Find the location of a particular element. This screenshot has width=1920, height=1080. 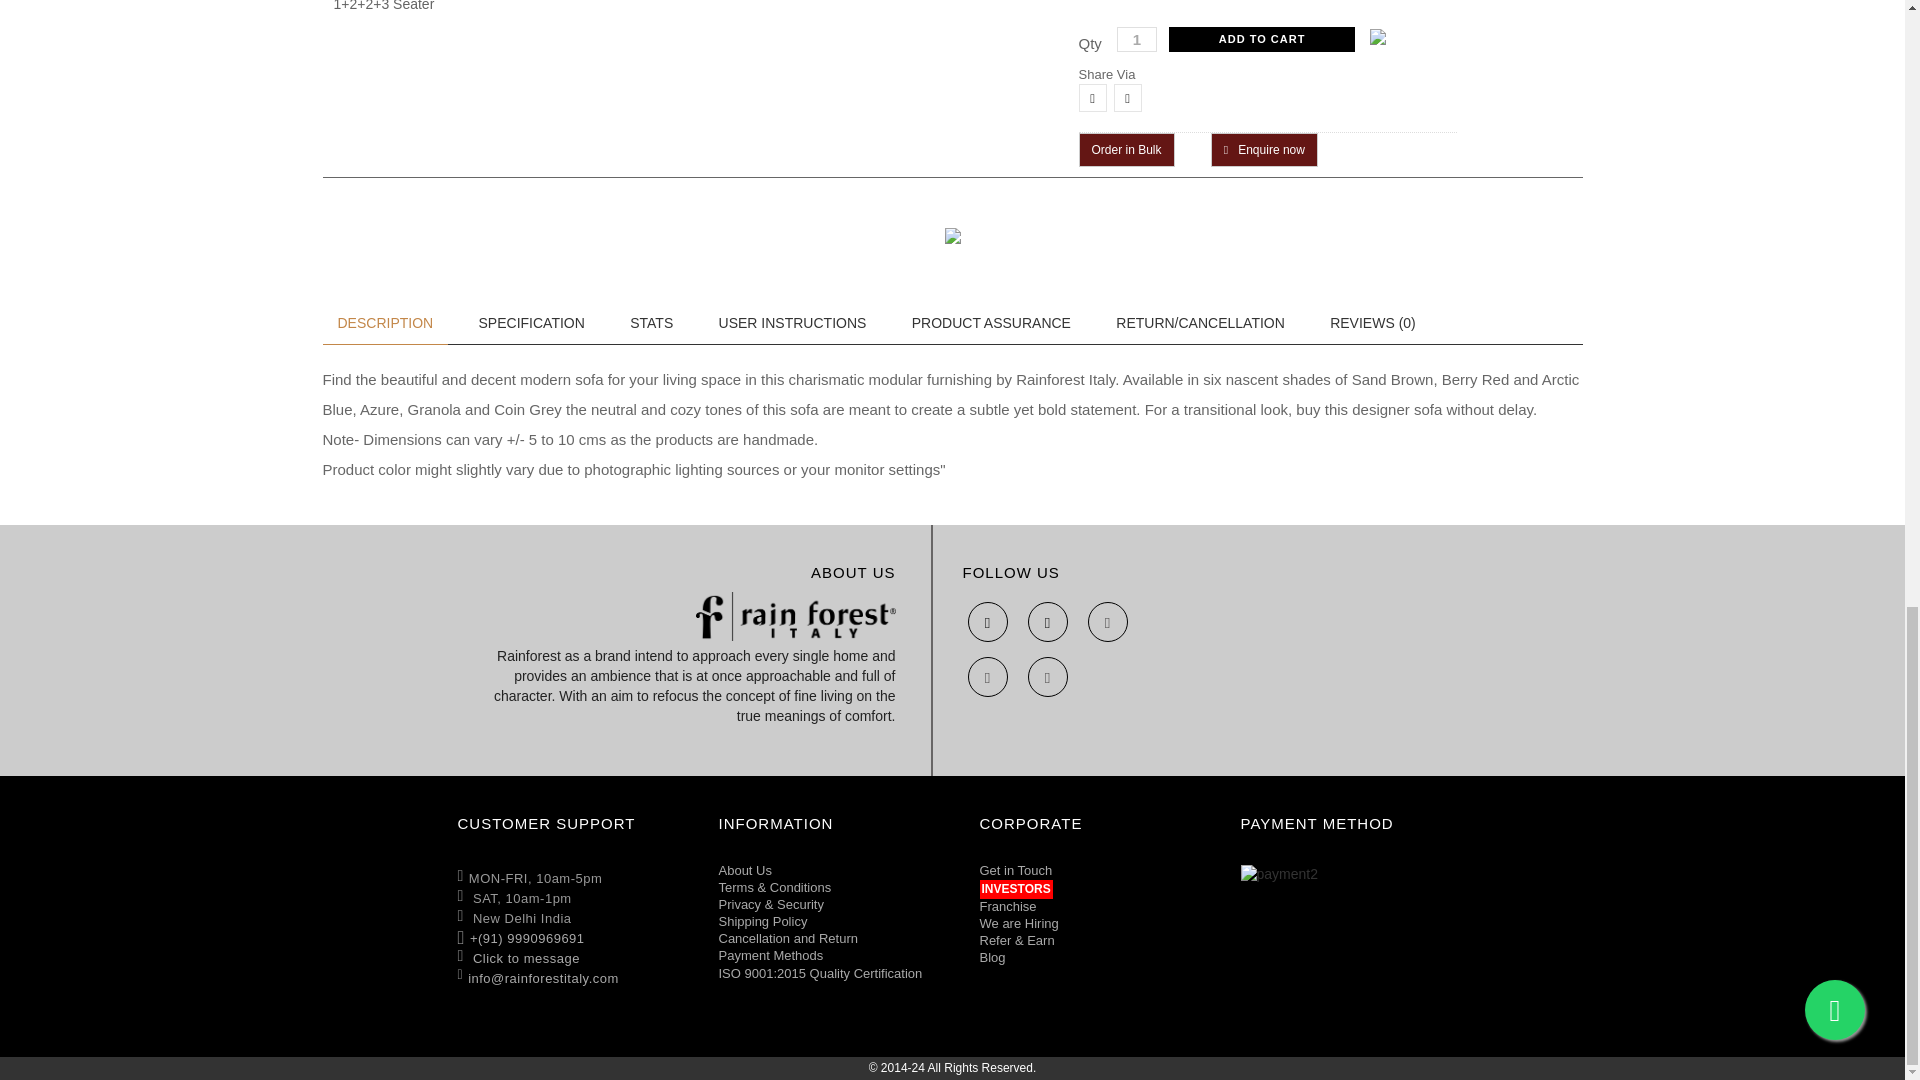

Your Store is located at coordinates (796, 616).